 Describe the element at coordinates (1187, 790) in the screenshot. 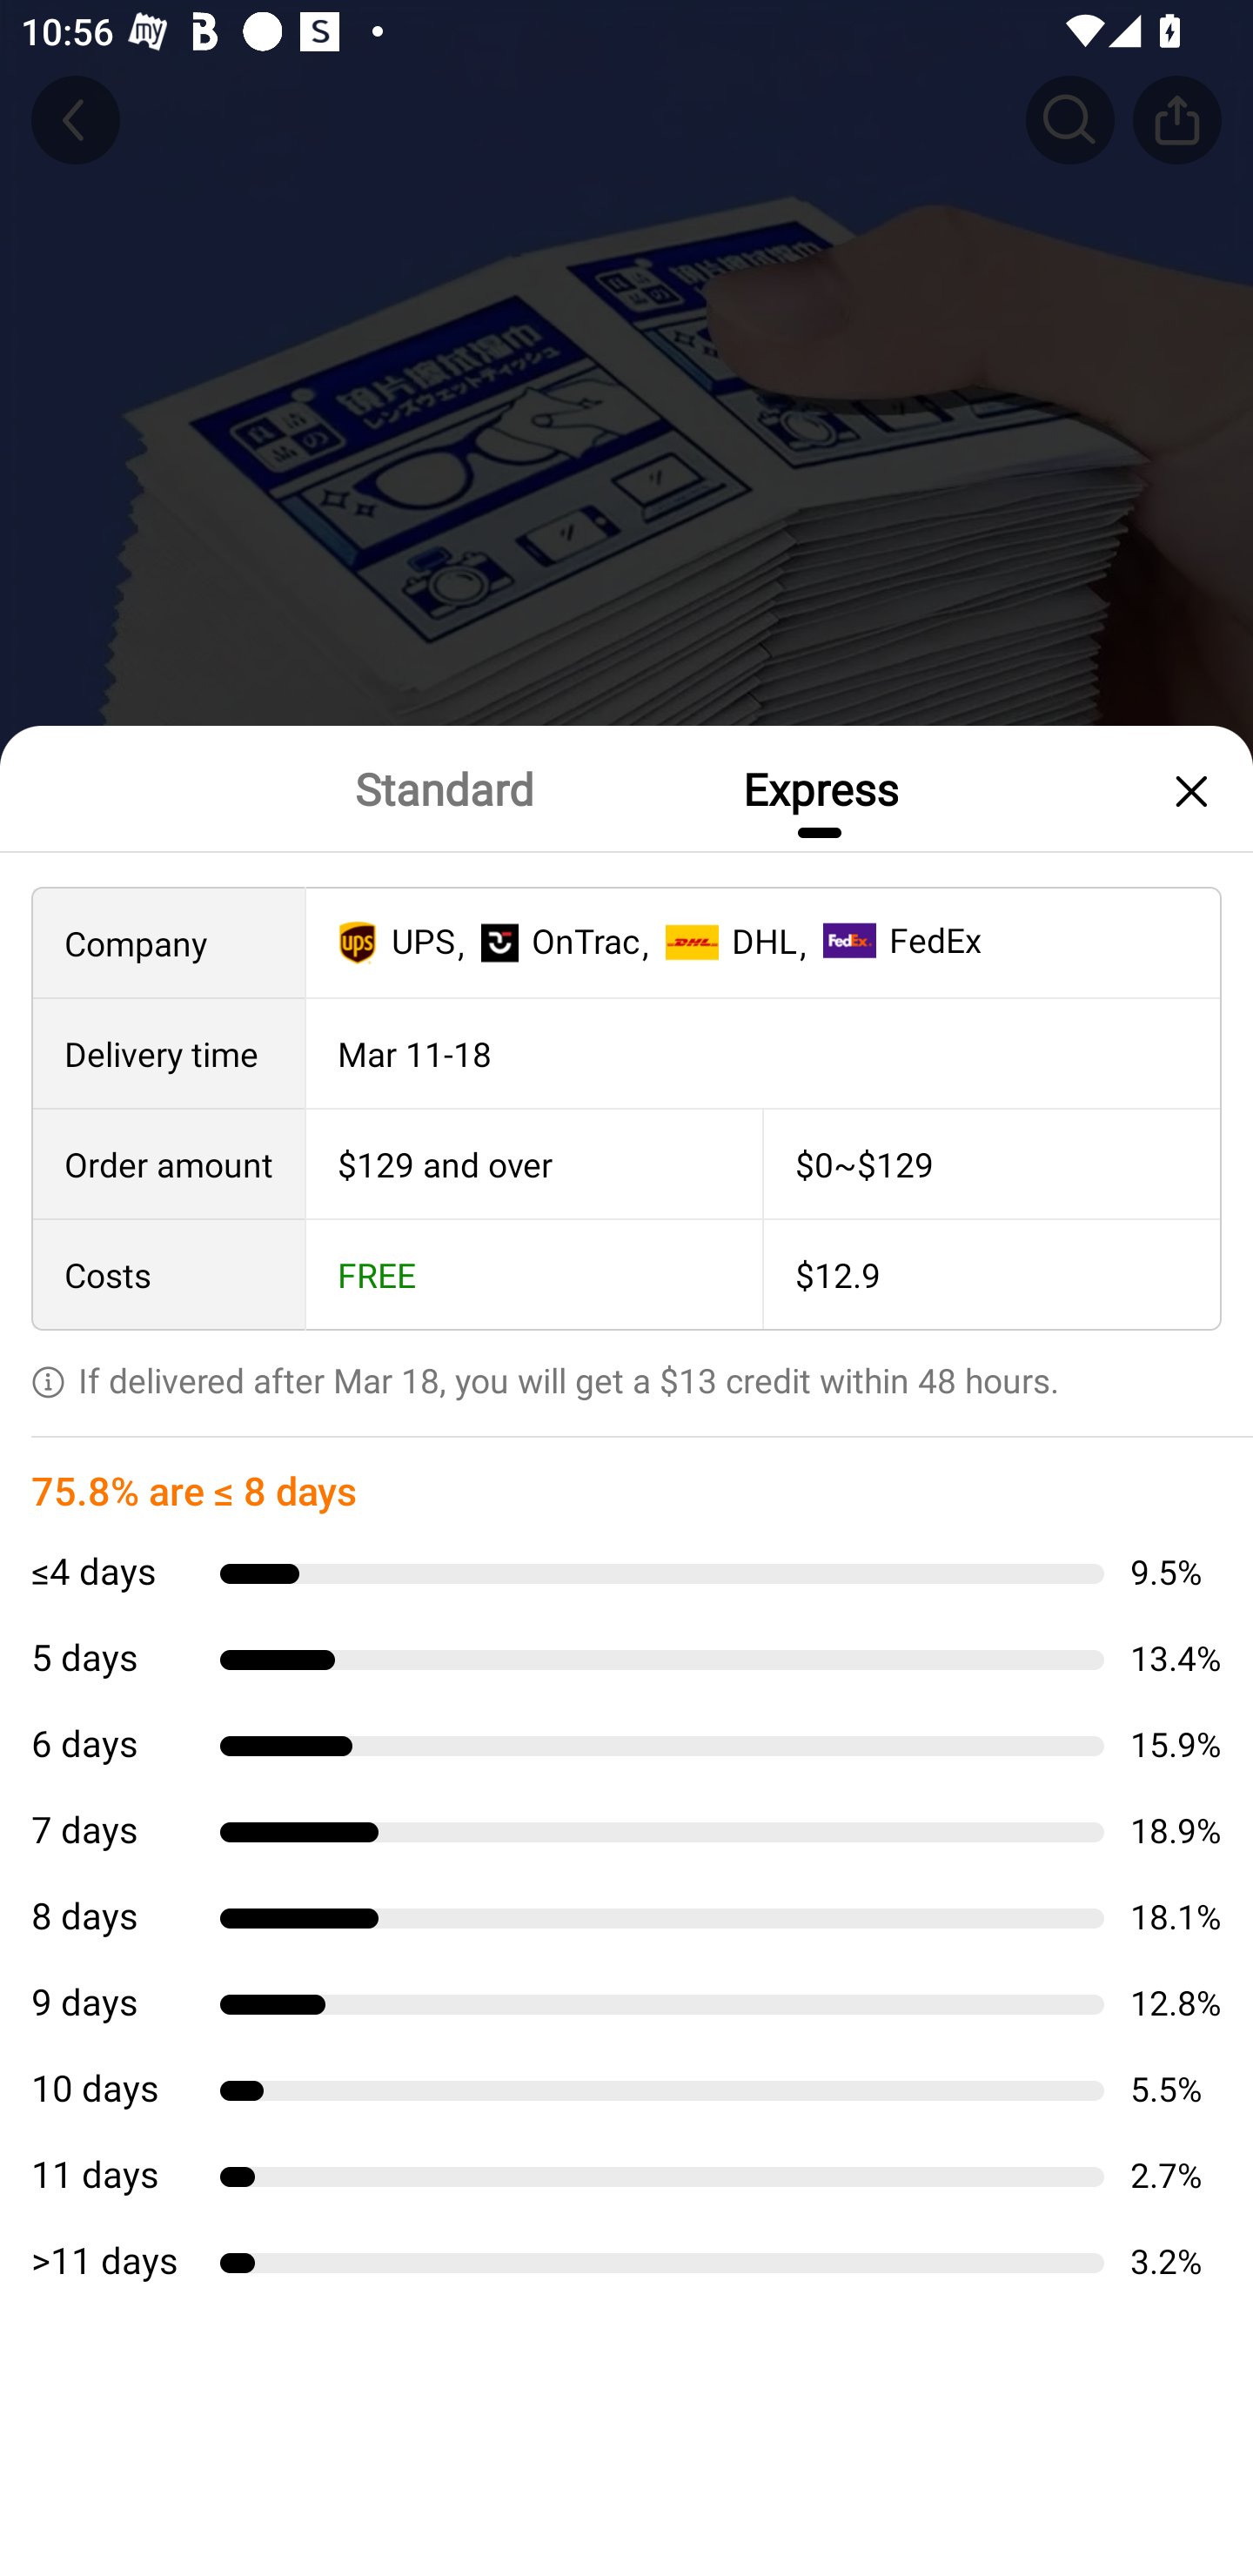

I see `close` at that location.